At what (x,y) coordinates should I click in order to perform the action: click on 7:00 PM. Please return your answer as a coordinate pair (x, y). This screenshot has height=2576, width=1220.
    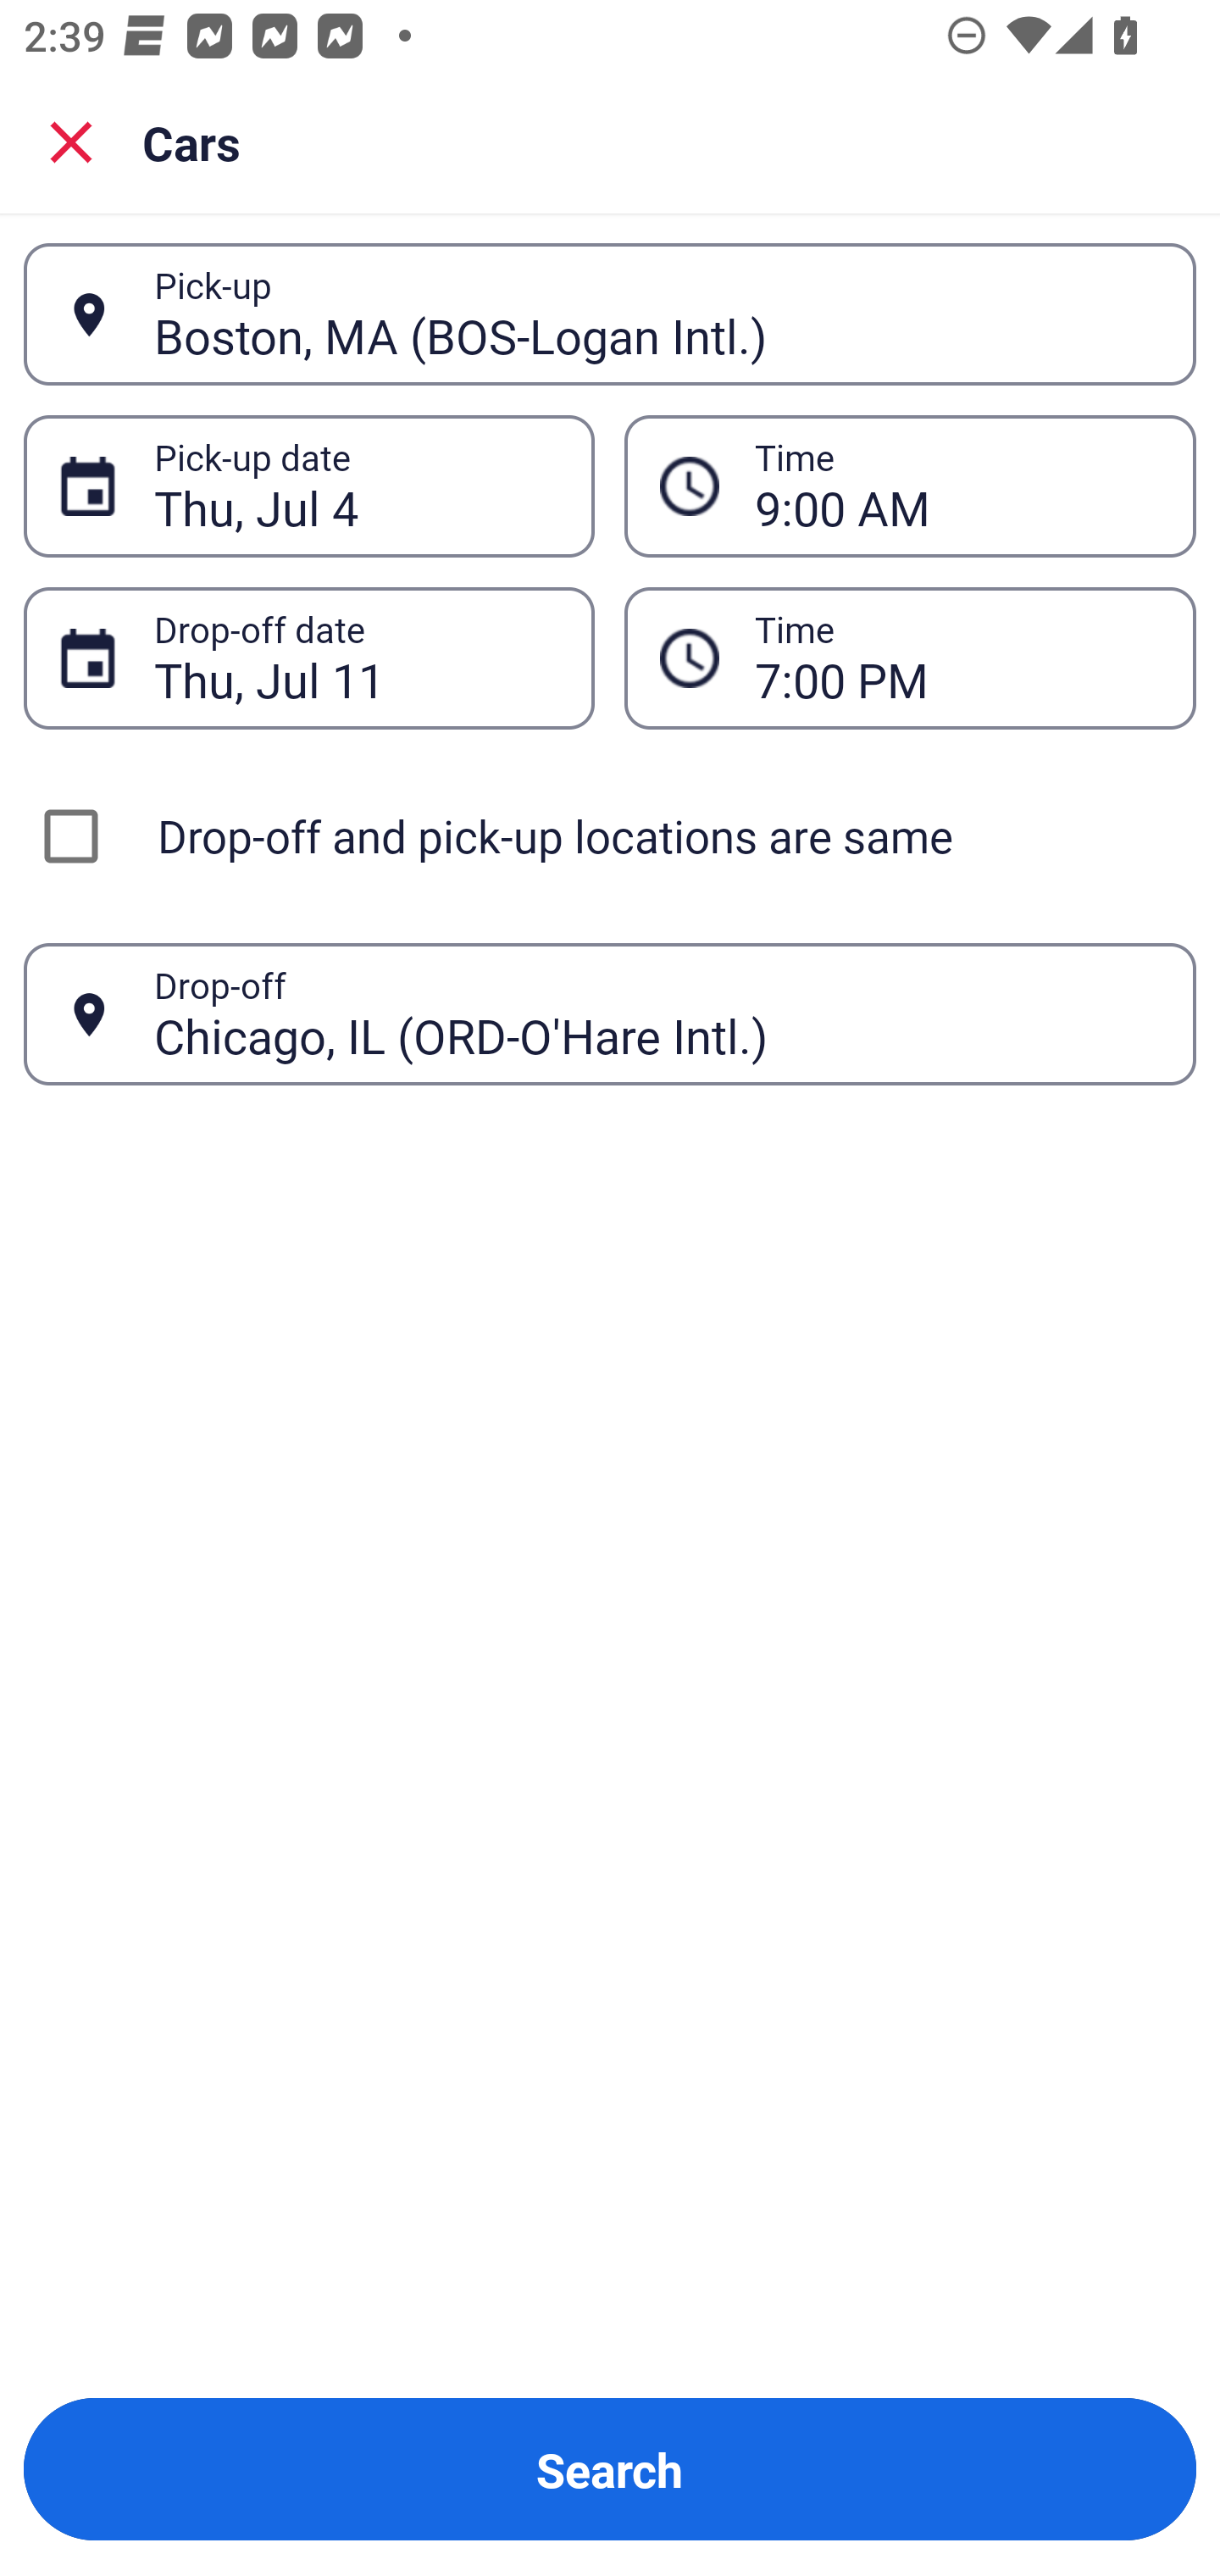
    Looking at the image, I should click on (957, 658).